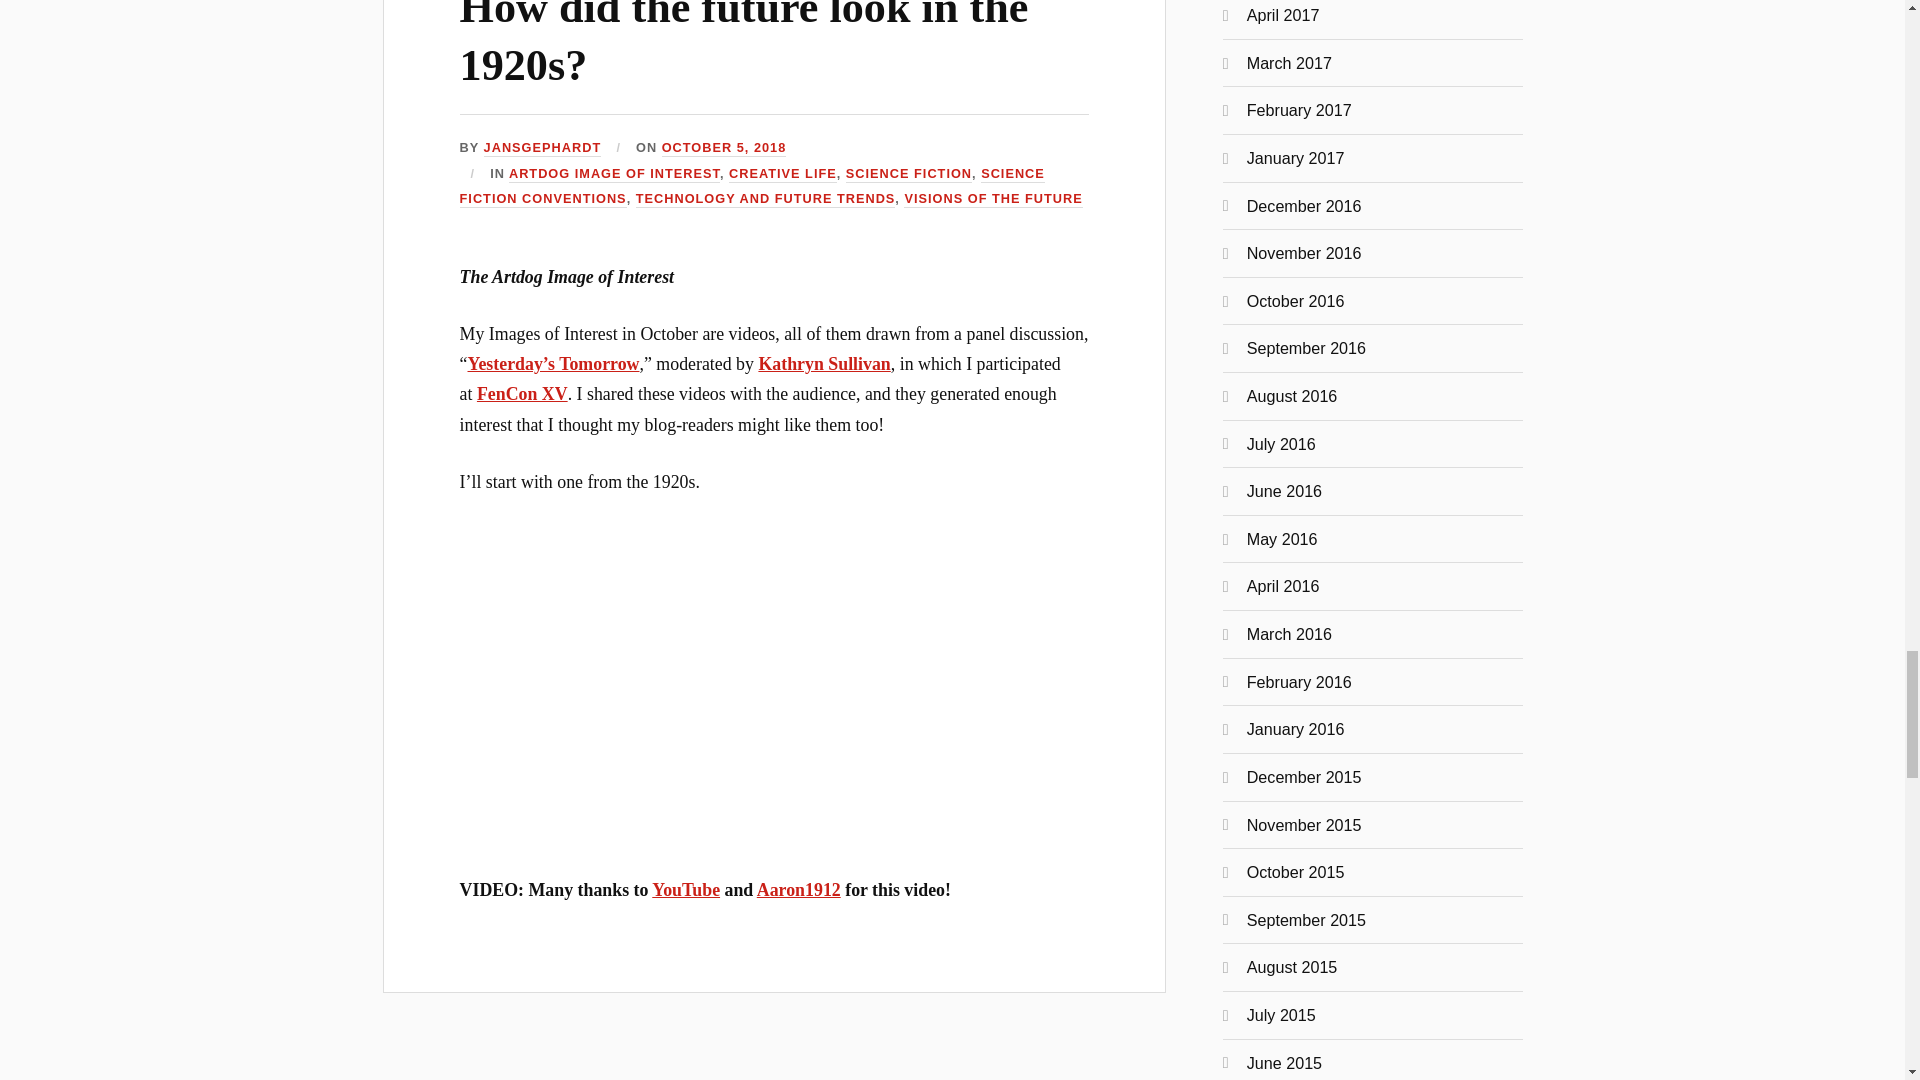  I want to click on Posts by jansgephardt, so click(542, 148).